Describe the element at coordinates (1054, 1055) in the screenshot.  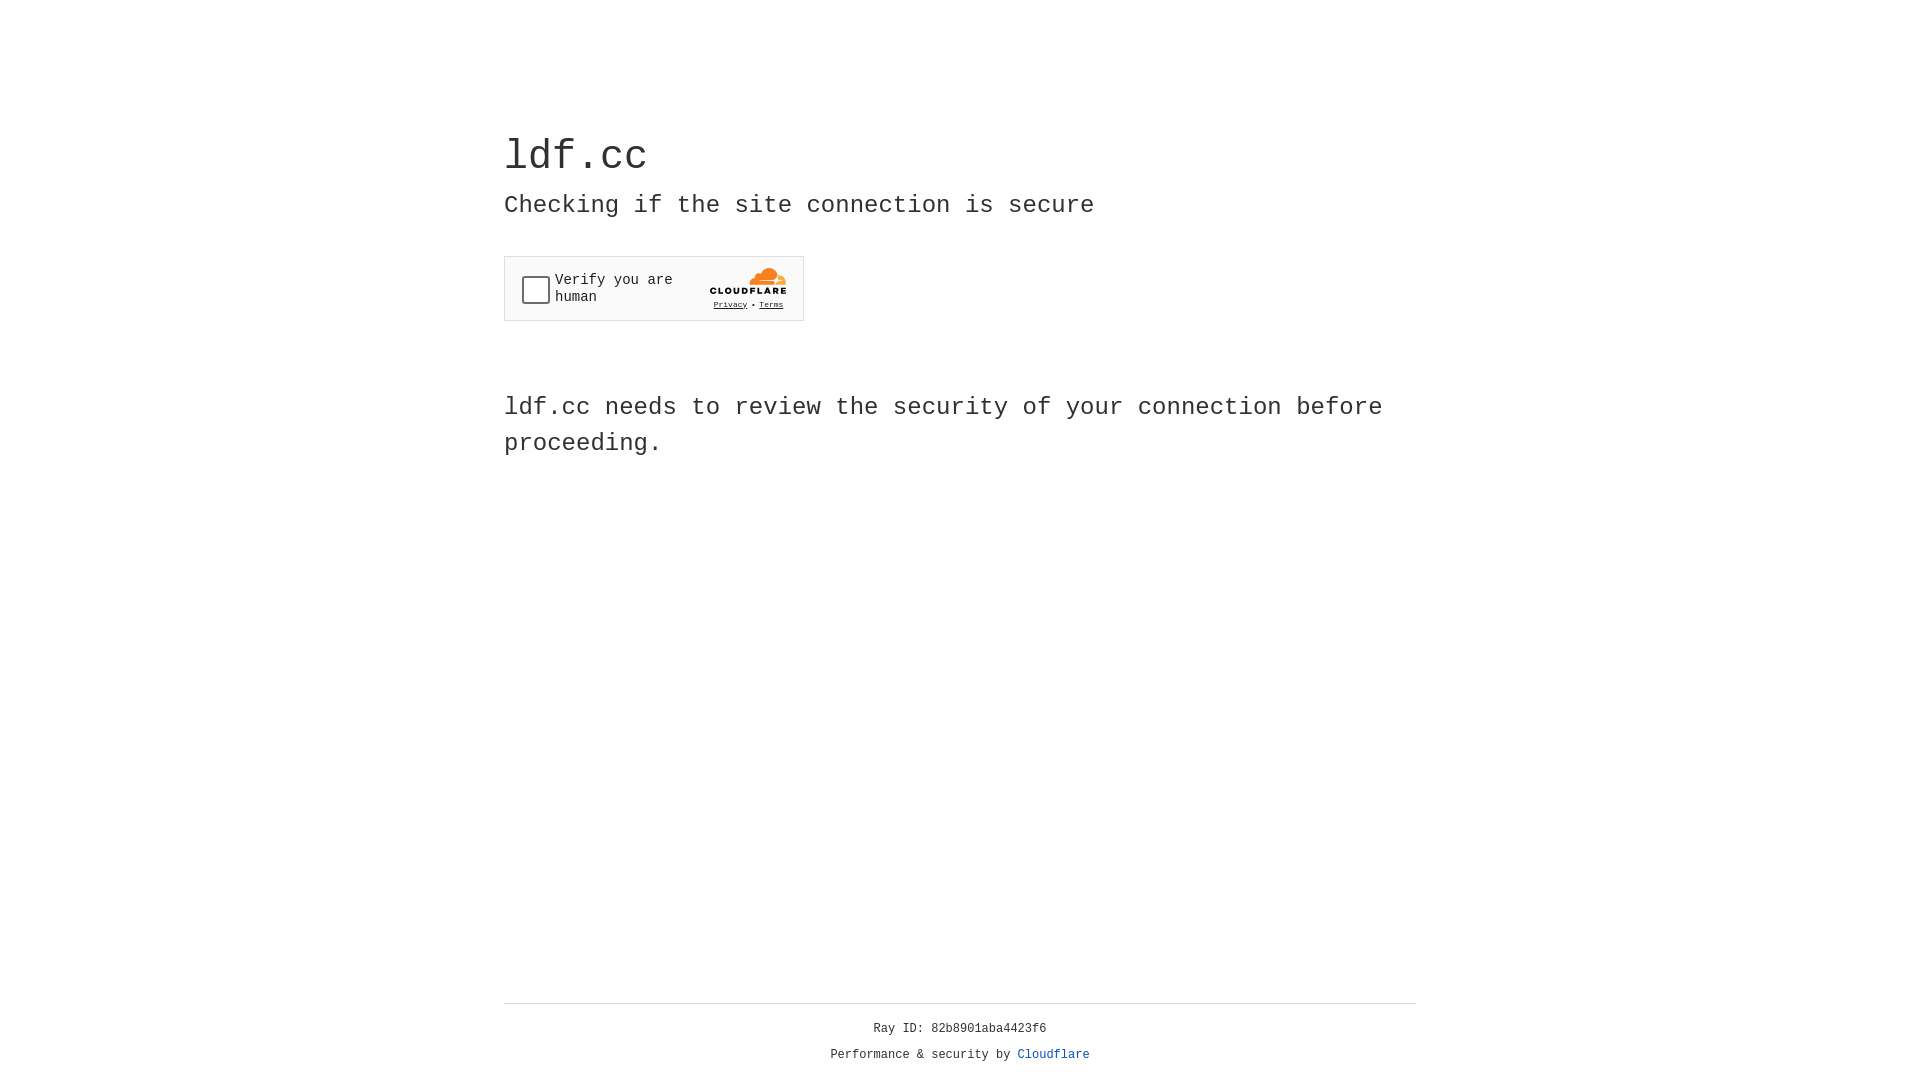
I see `Cloudflare` at that location.